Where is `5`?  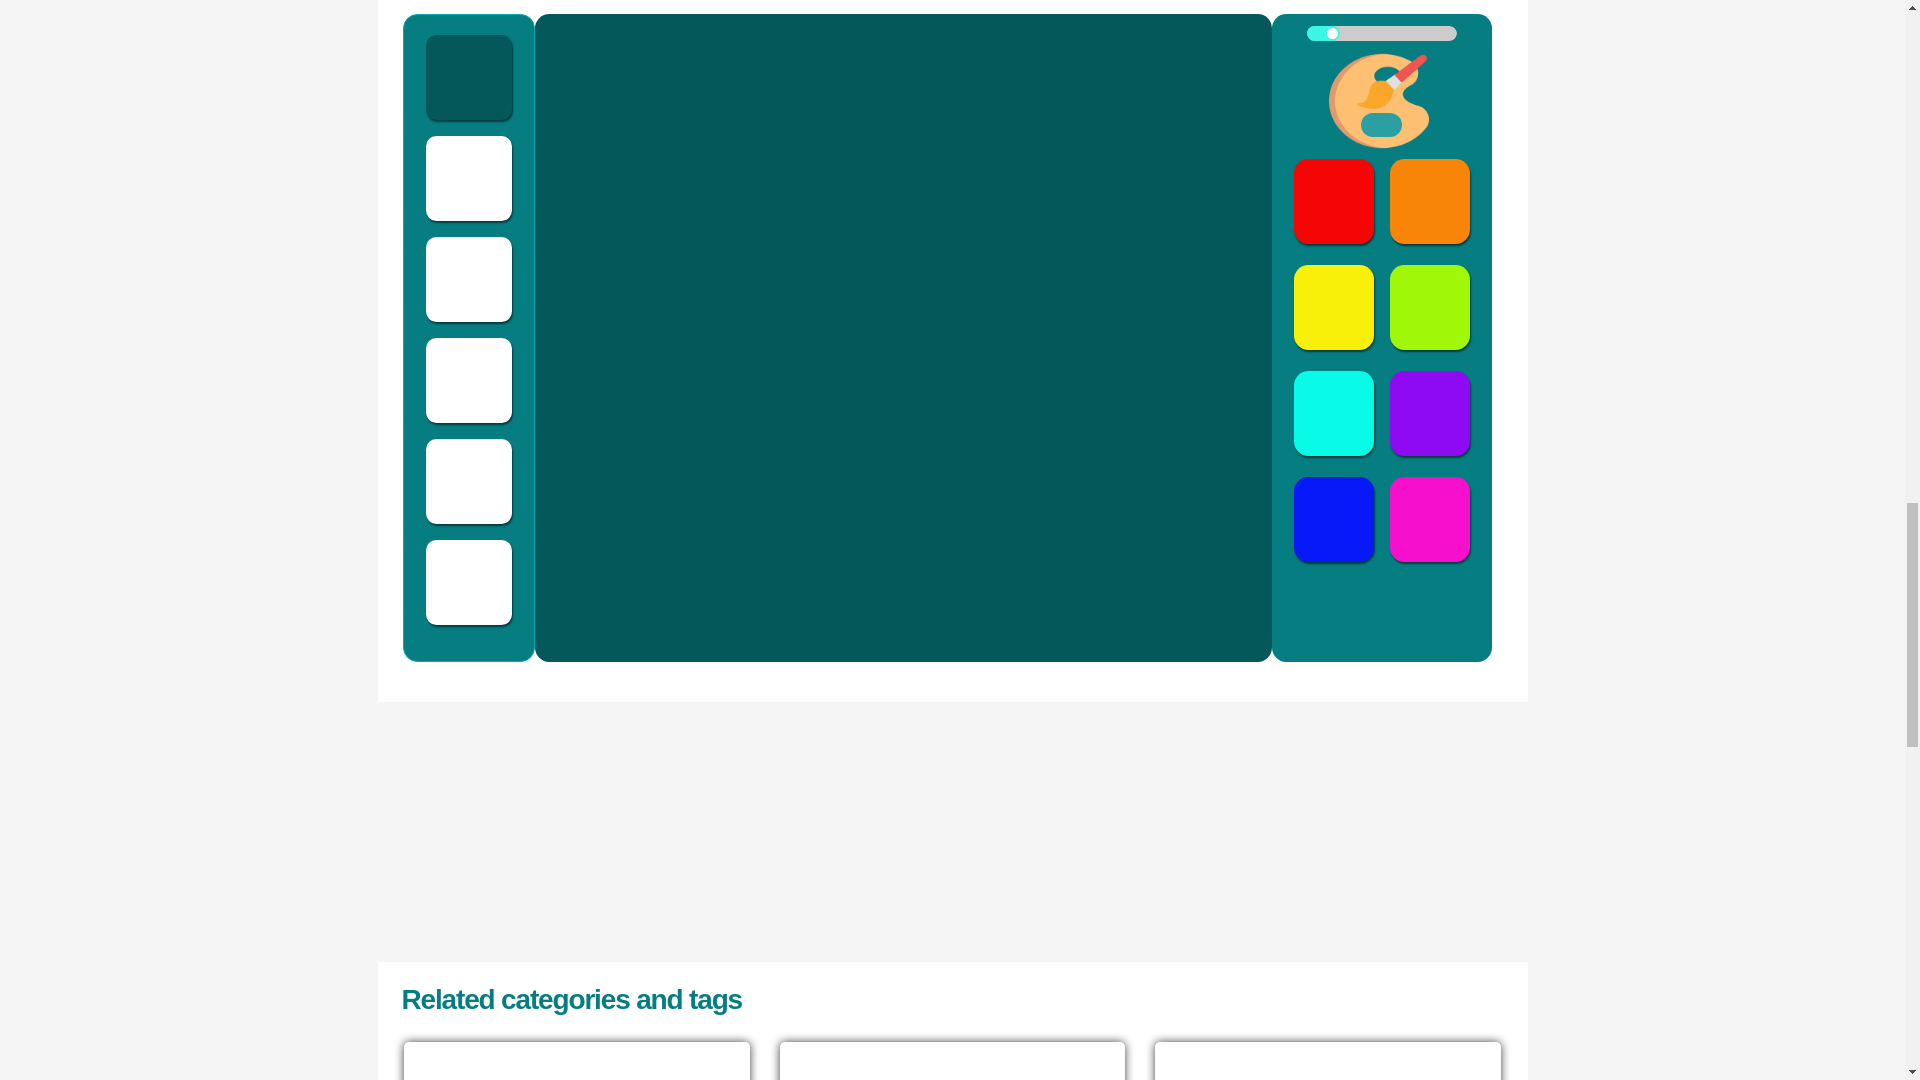 5 is located at coordinates (1380, 33).